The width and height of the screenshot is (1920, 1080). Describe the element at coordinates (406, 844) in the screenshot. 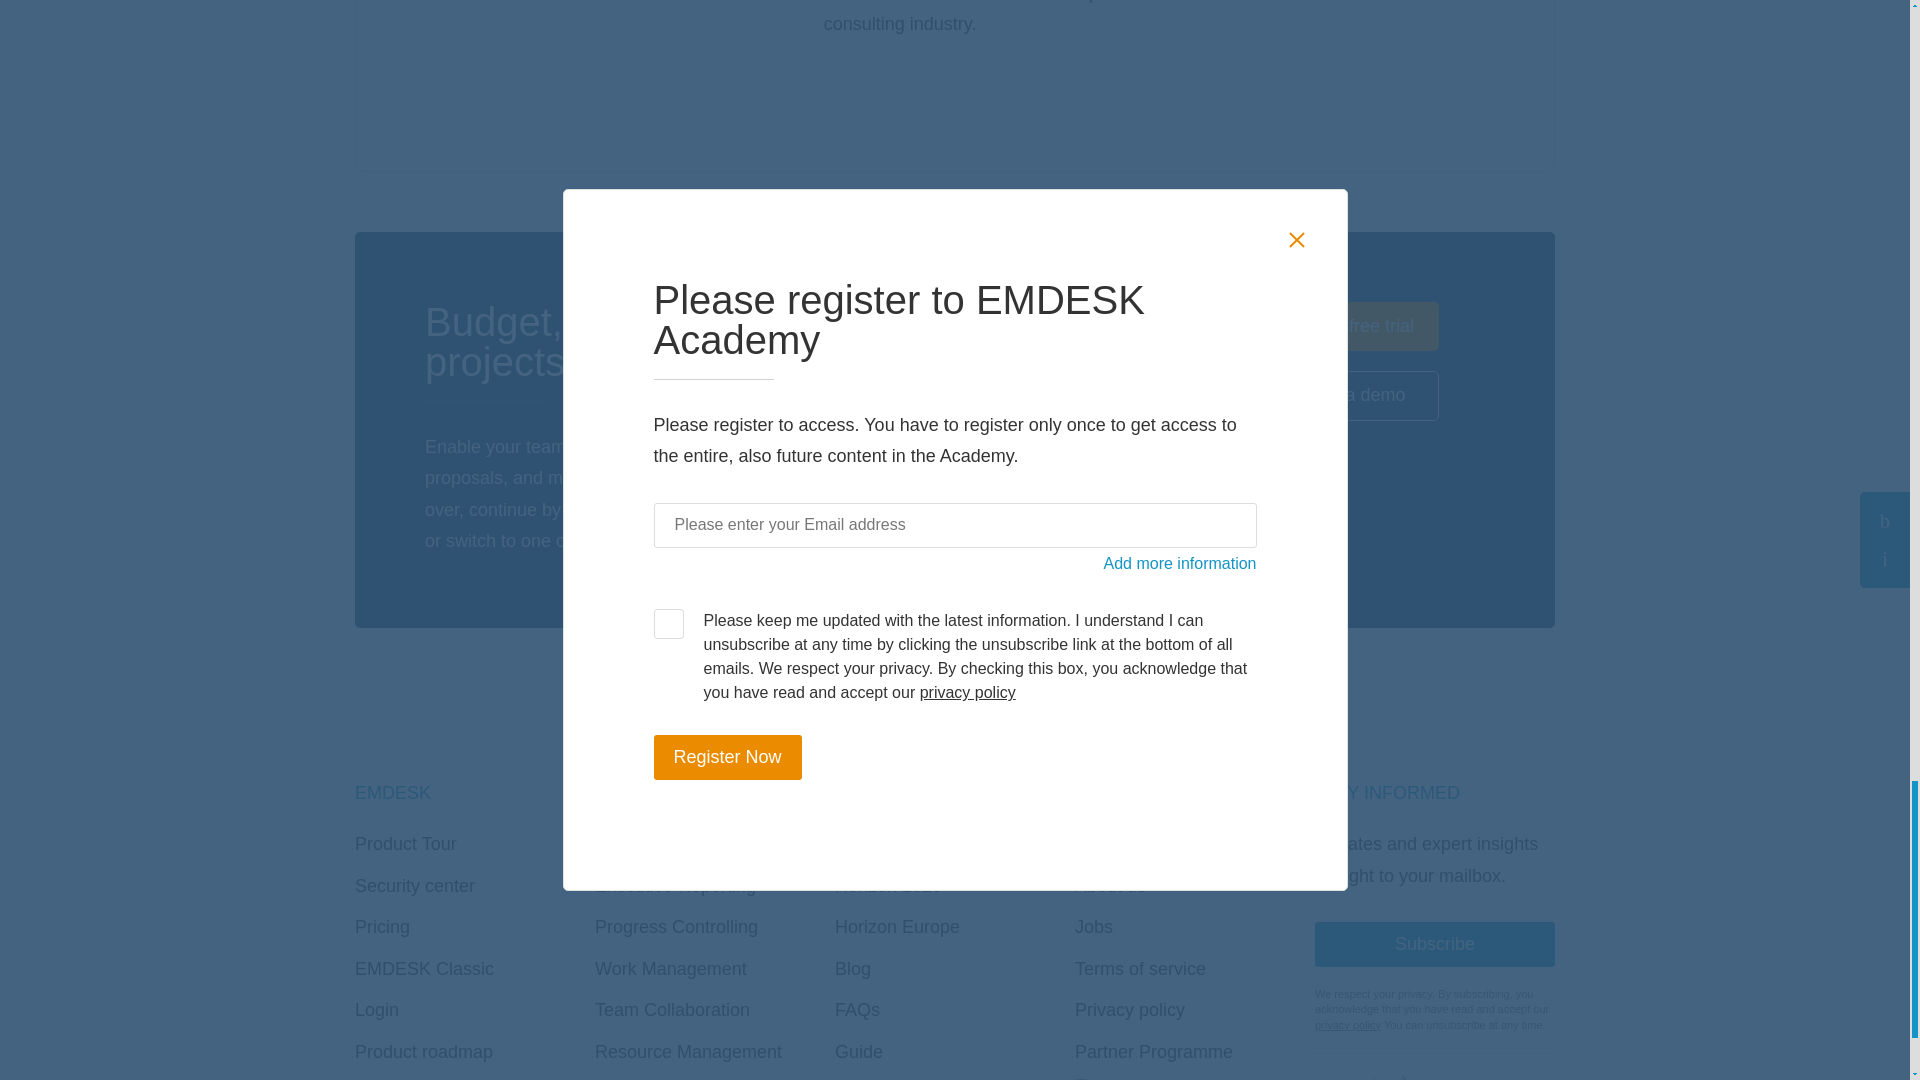

I see `Product Tour` at that location.